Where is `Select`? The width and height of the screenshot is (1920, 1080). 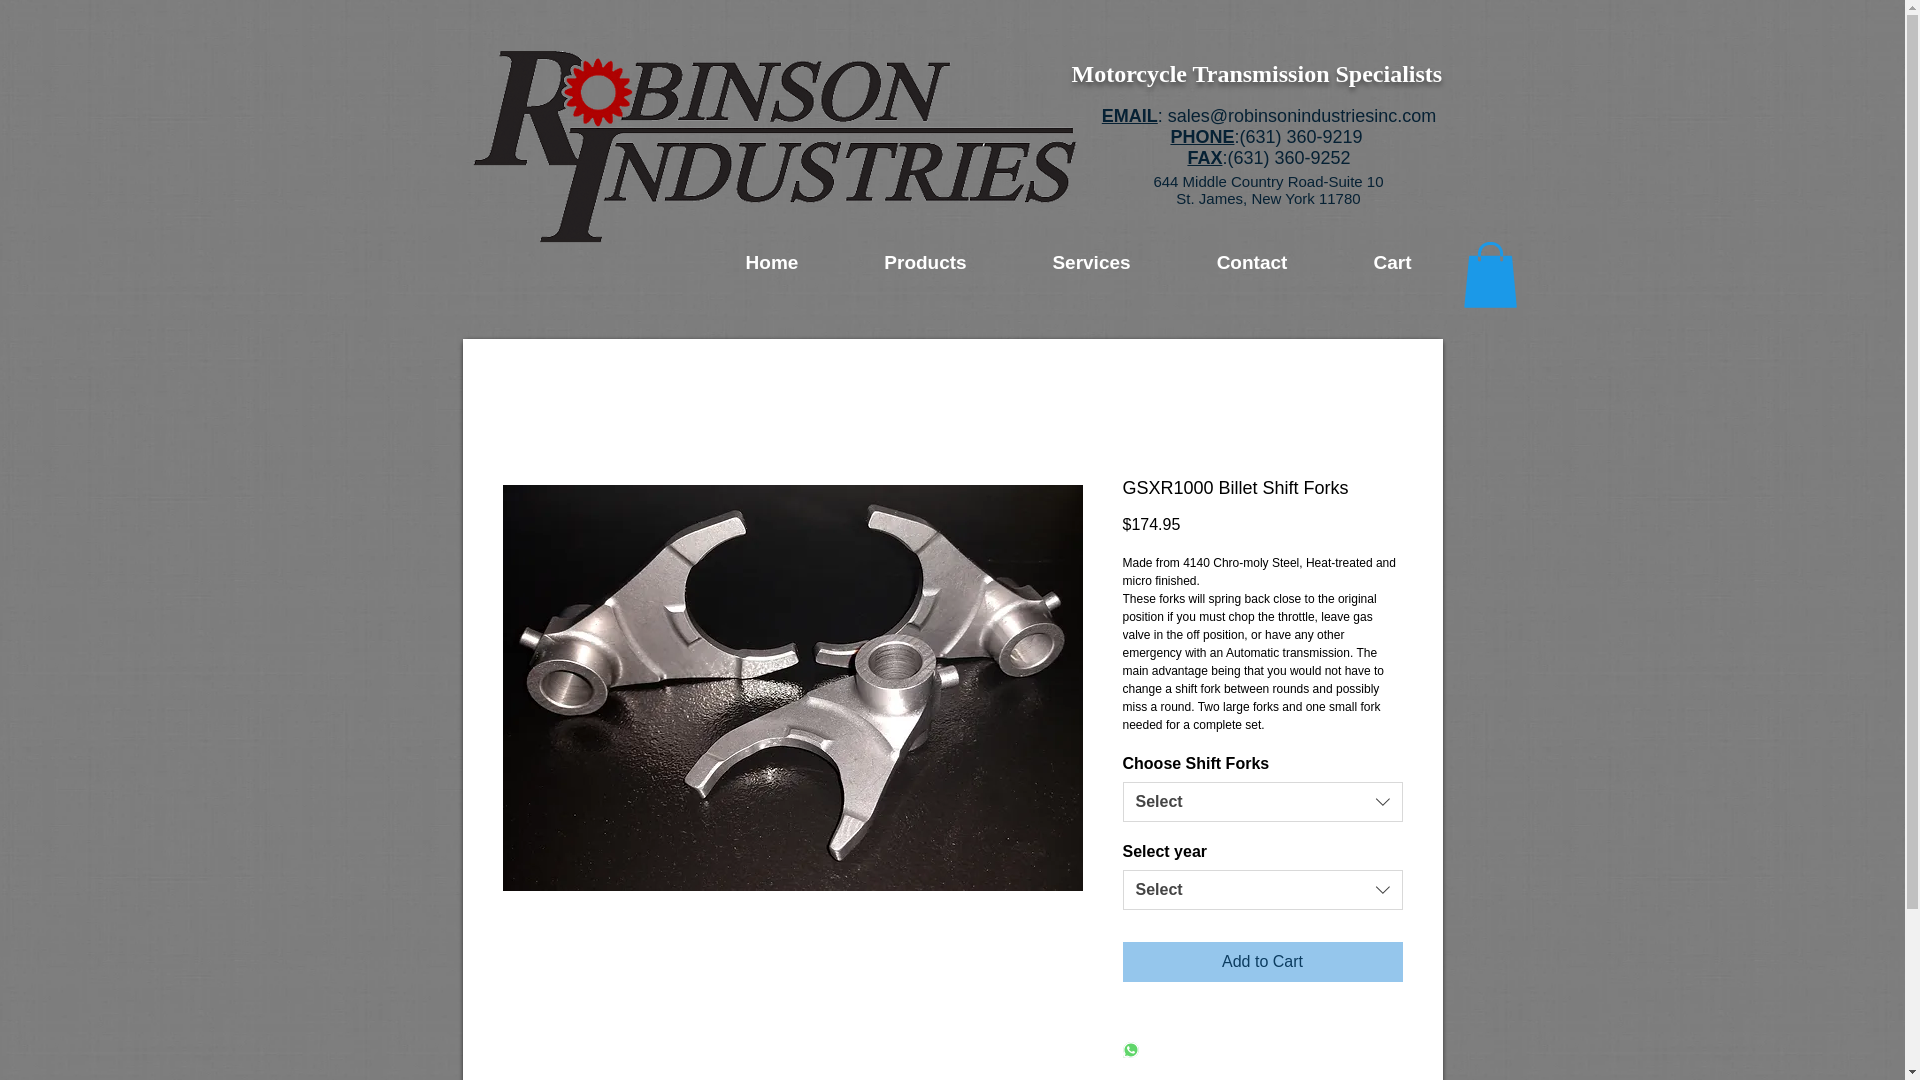 Select is located at coordinates (1261, 890).